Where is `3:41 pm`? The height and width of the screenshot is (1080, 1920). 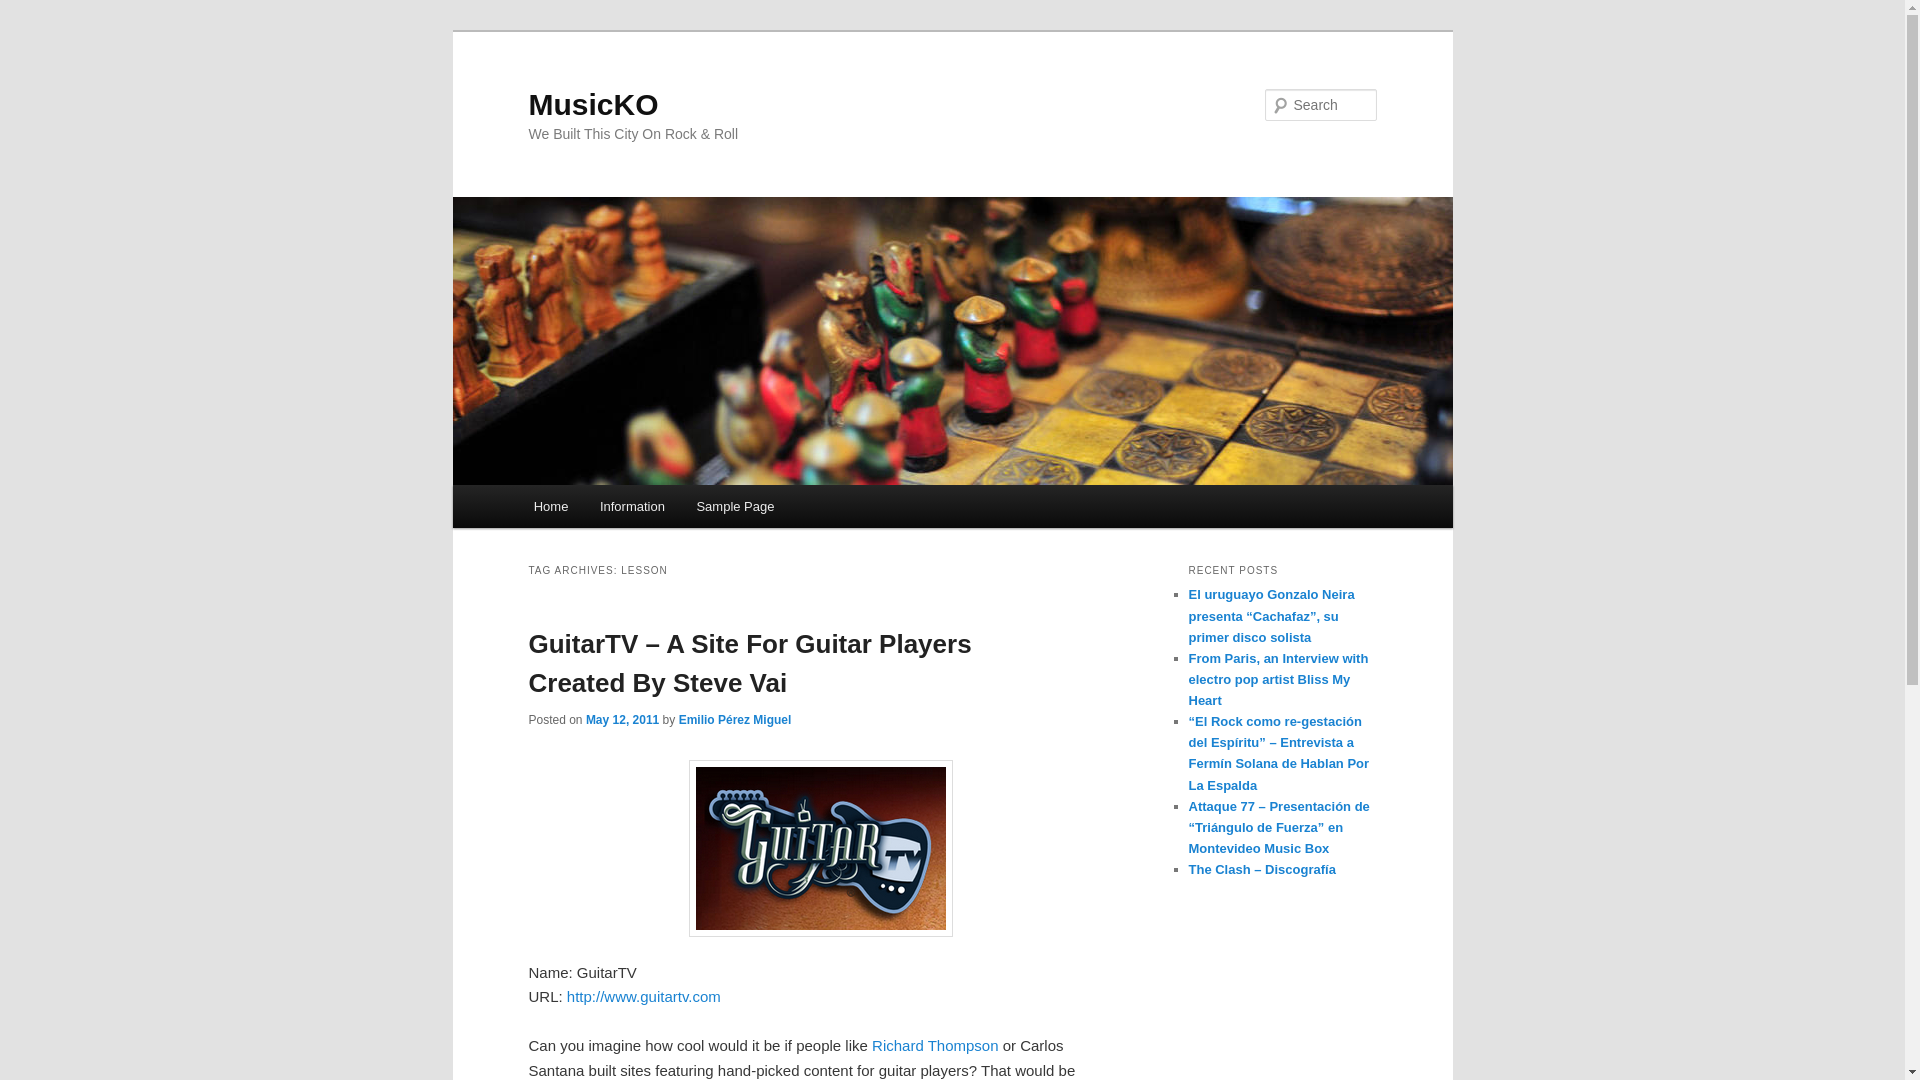
3:41 pm is located at coordinates (622, 719).